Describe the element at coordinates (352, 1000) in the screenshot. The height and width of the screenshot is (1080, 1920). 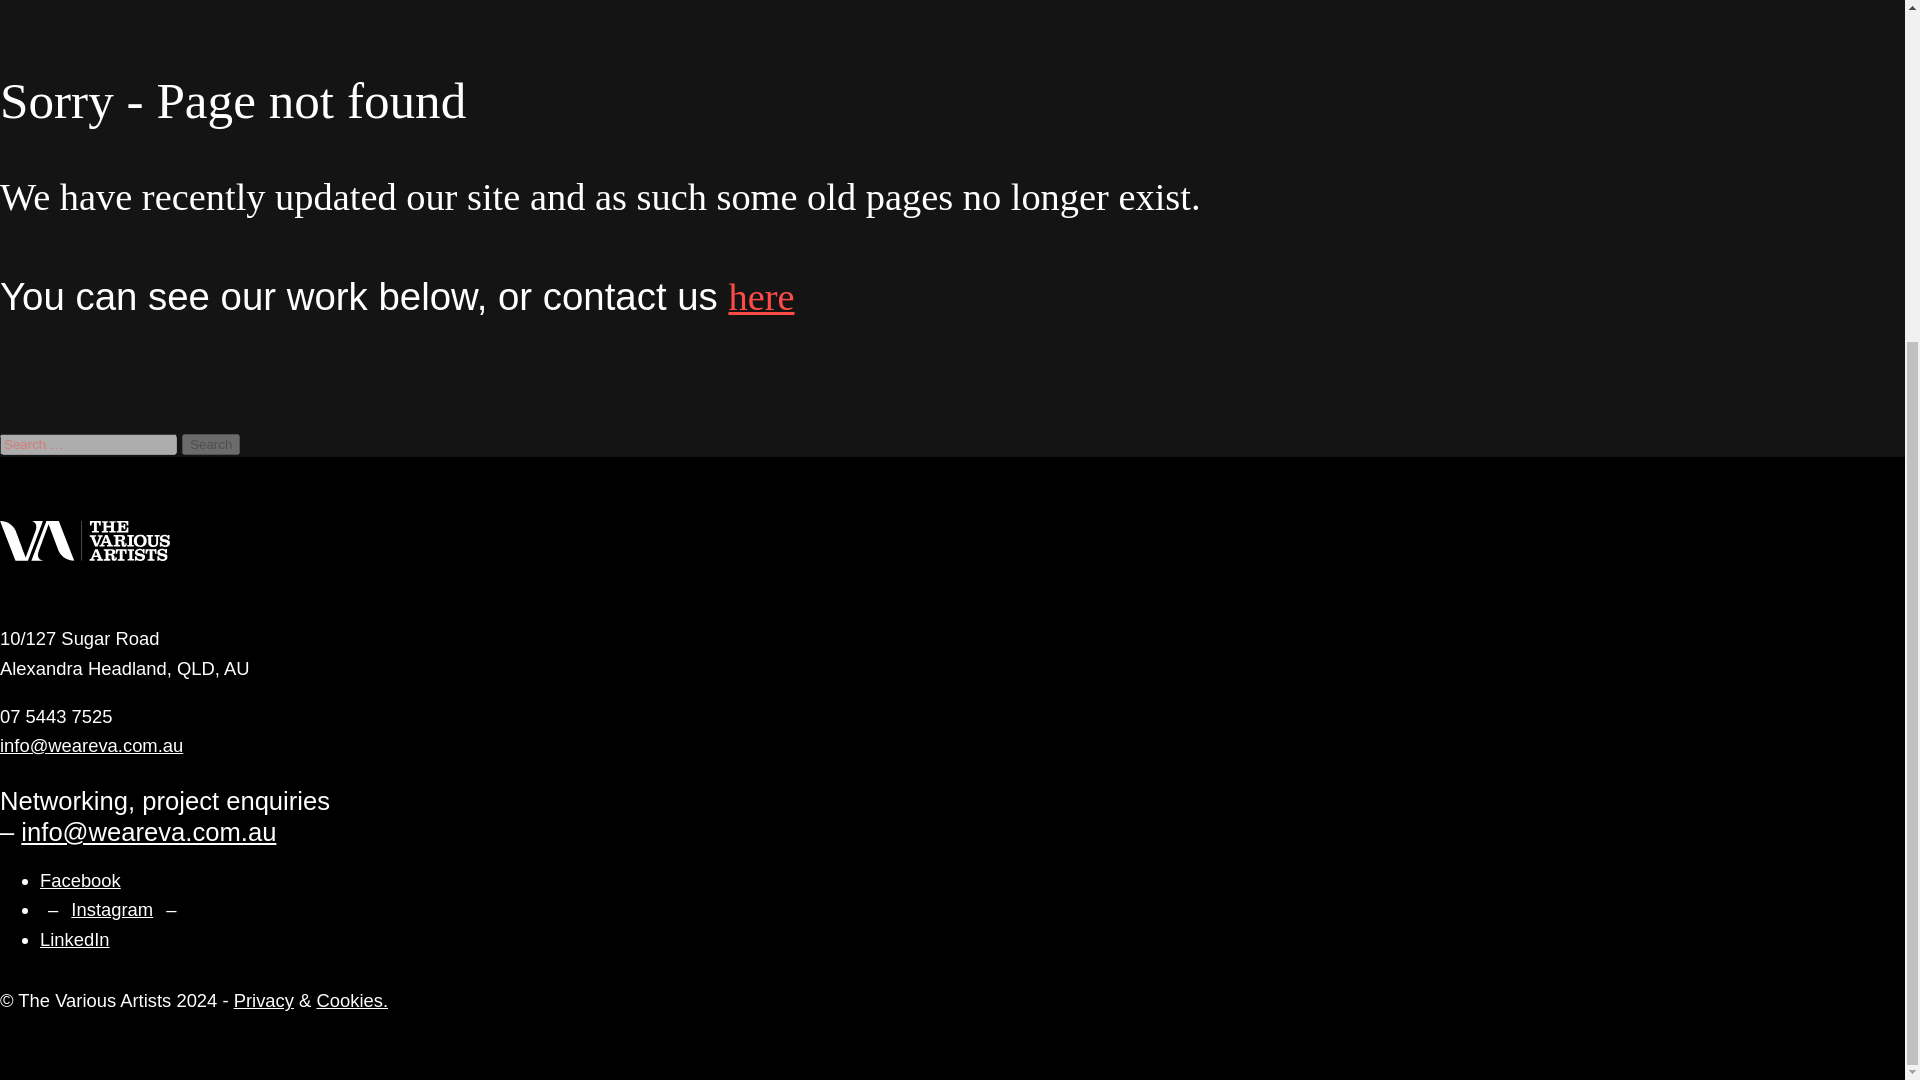
I see `Cookies.` at that location.